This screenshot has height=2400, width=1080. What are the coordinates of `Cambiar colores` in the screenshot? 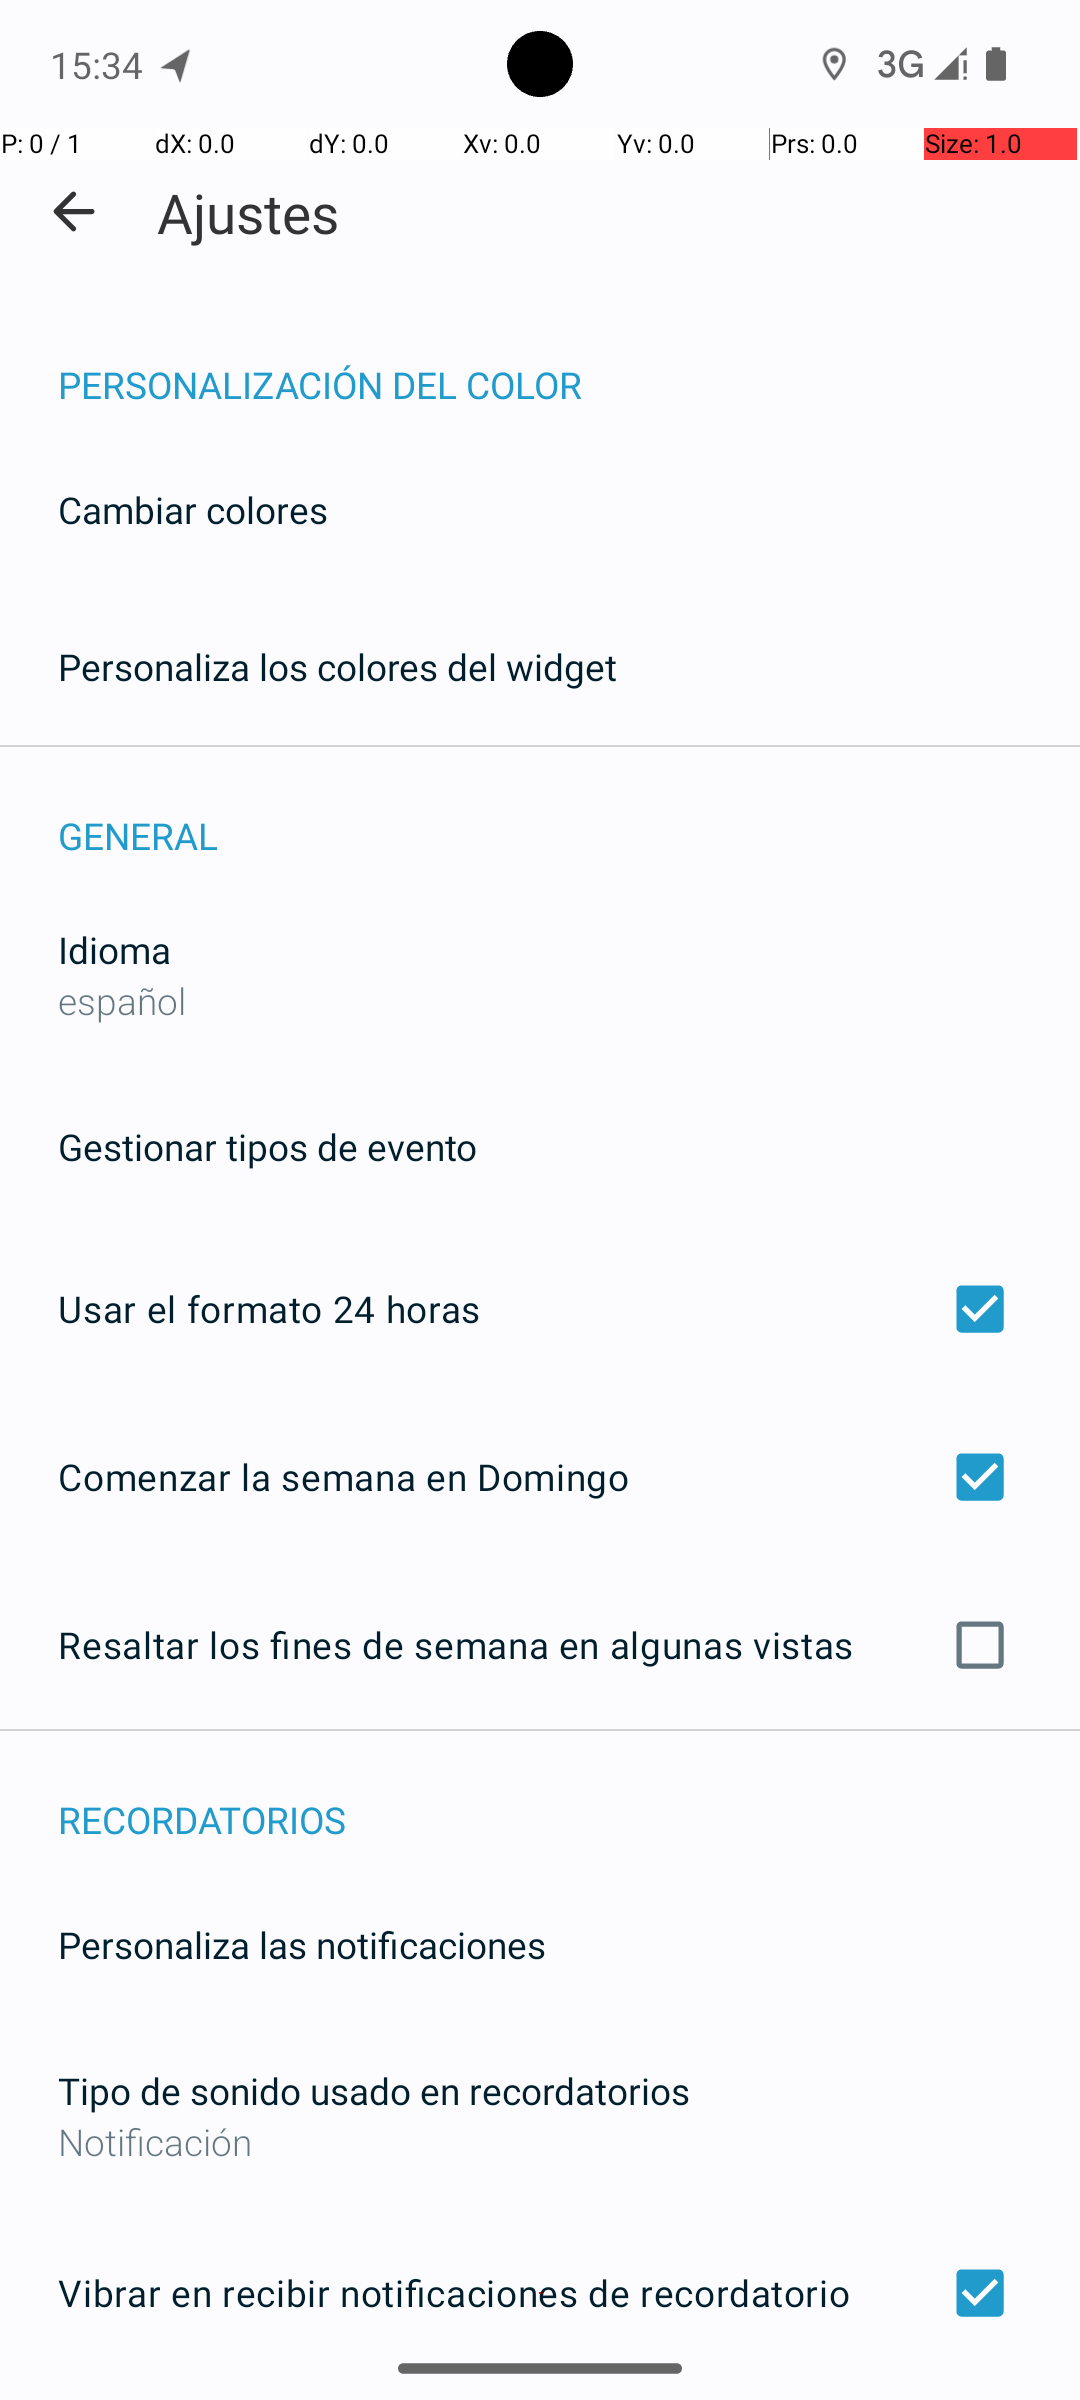 It's located at (193, 510).